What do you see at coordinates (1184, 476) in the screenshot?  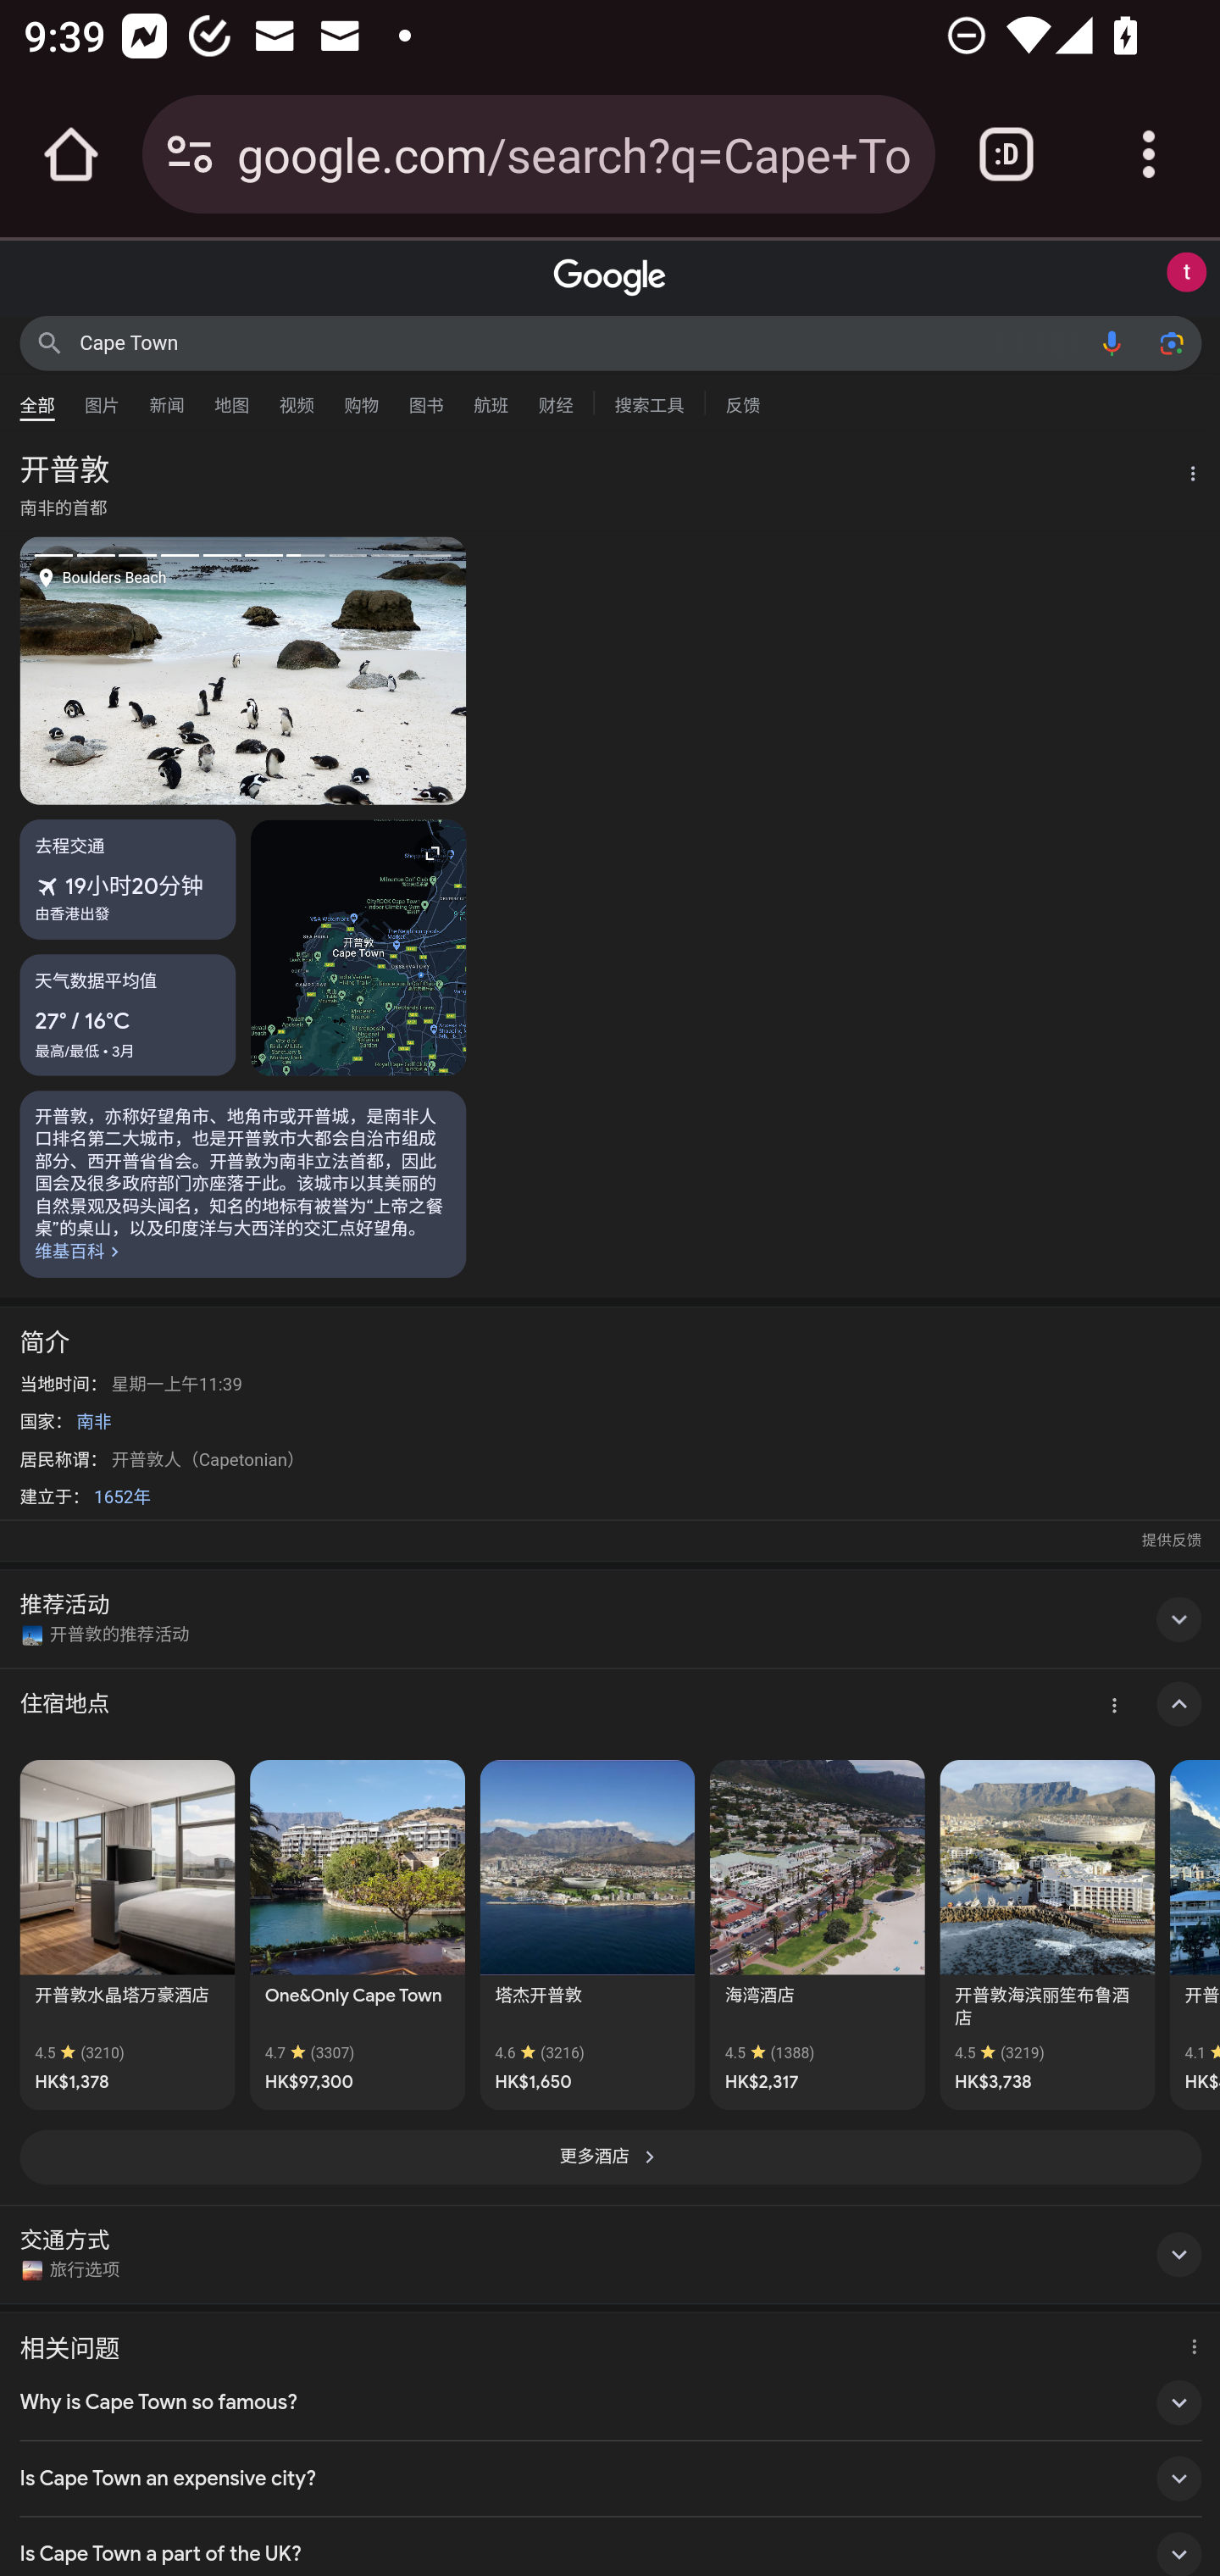 I see `更多选项` at bounding box center [1184, 476].